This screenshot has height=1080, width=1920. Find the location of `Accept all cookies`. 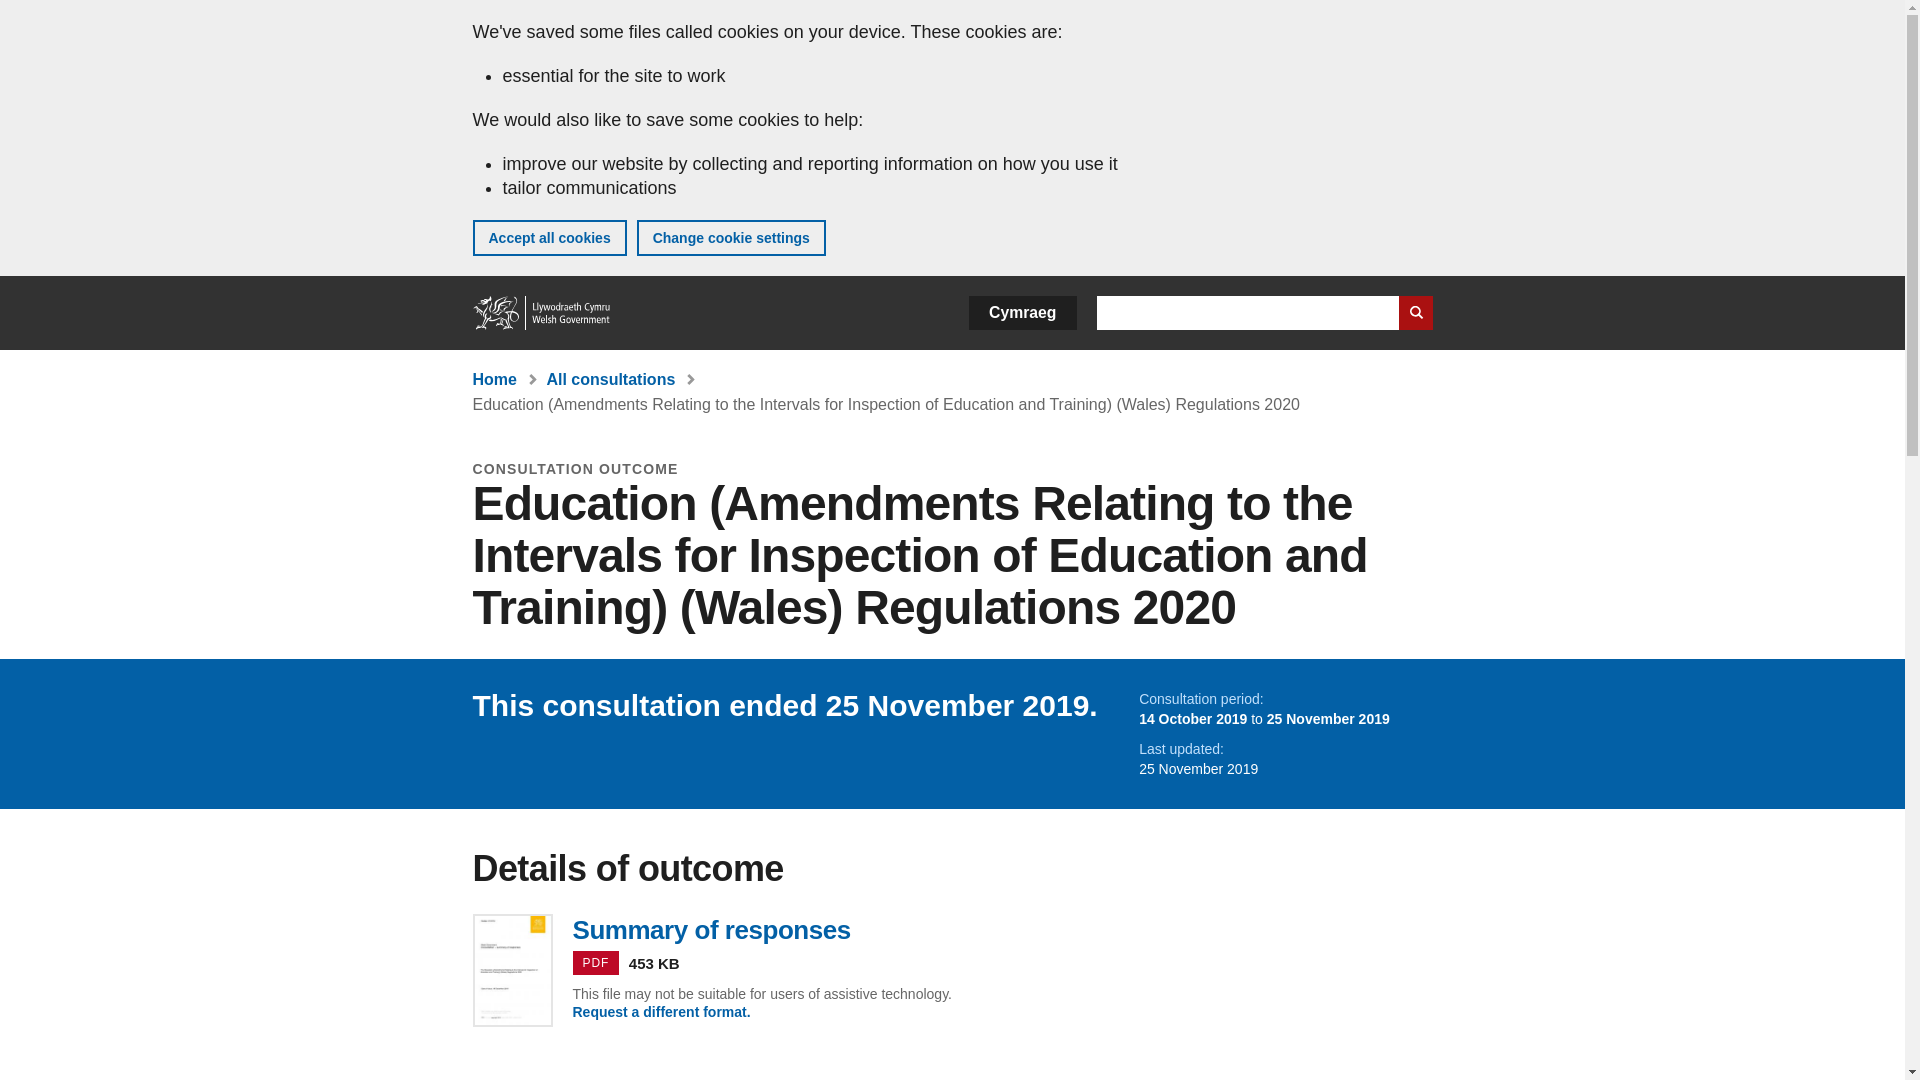

Accept all cookies is located at coordinates (548, 238).